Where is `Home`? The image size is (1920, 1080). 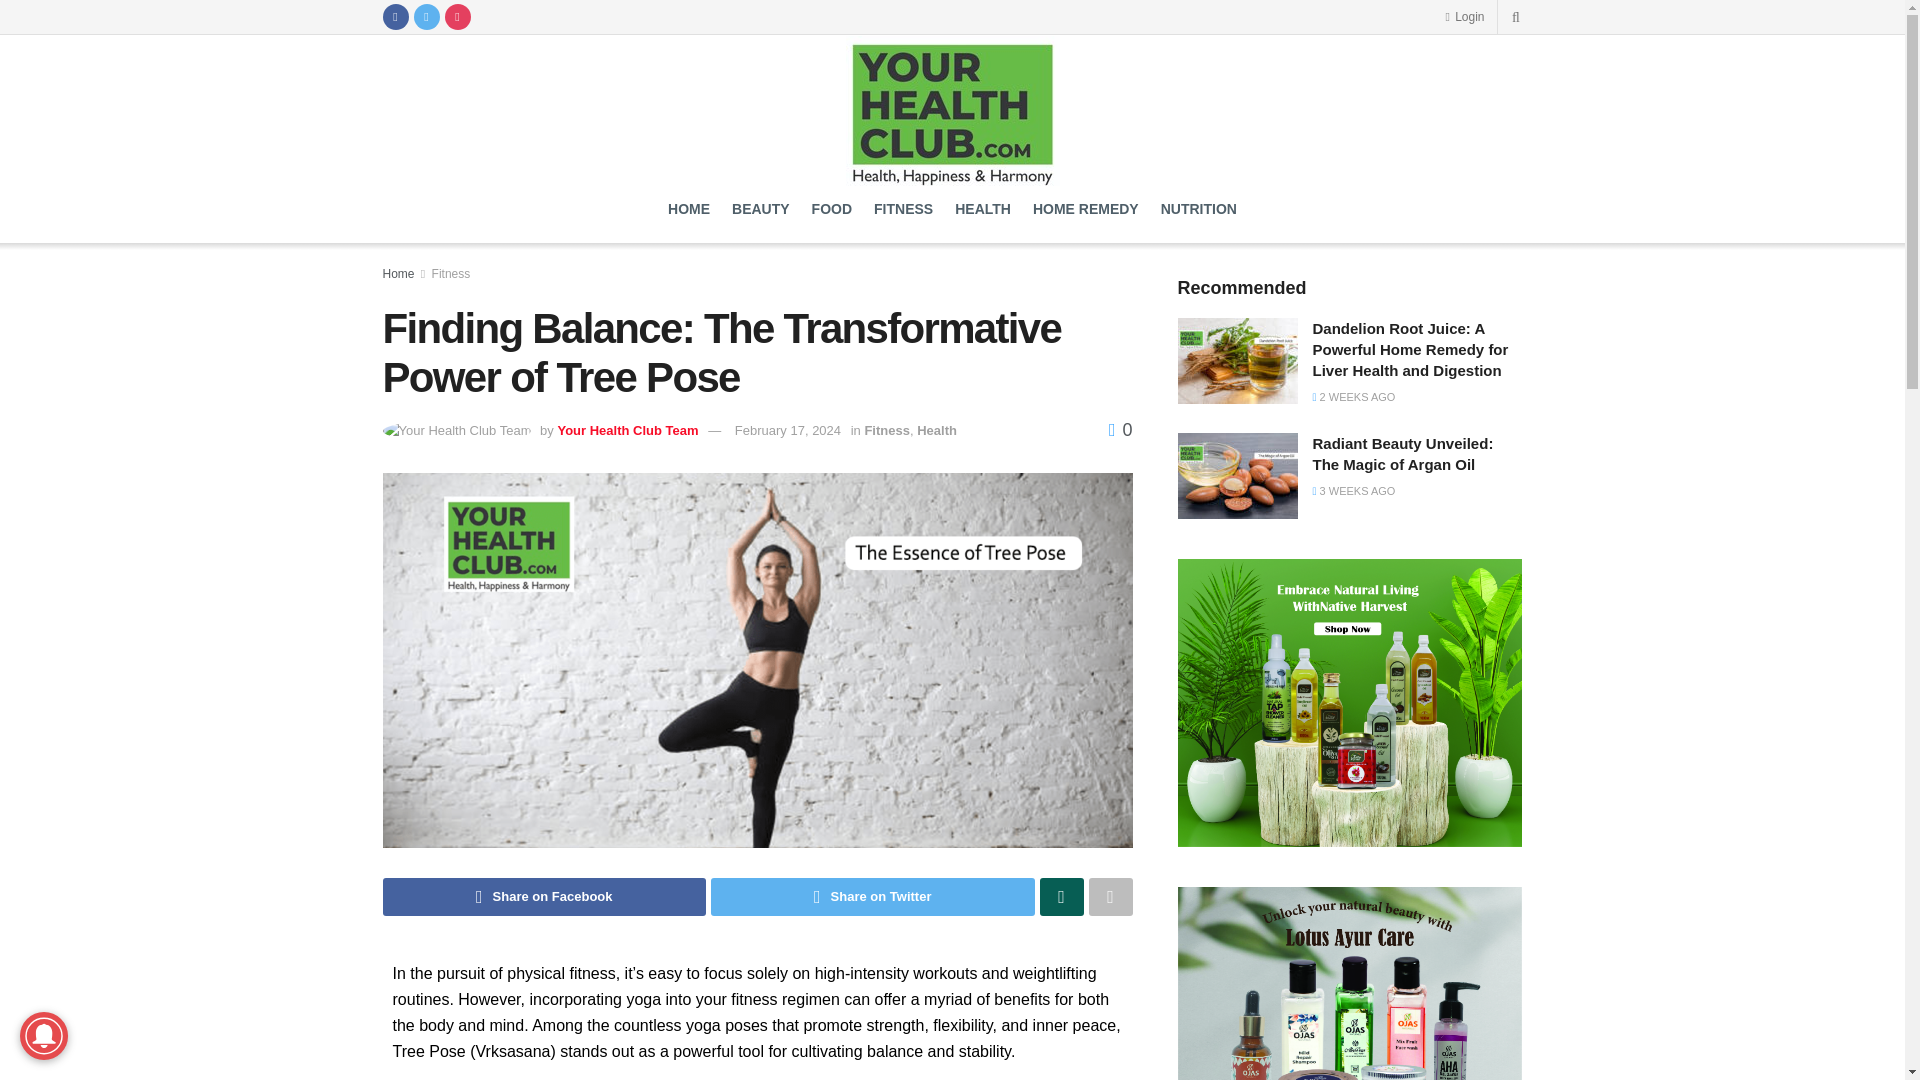 Home is located at coordinates (398, 273).